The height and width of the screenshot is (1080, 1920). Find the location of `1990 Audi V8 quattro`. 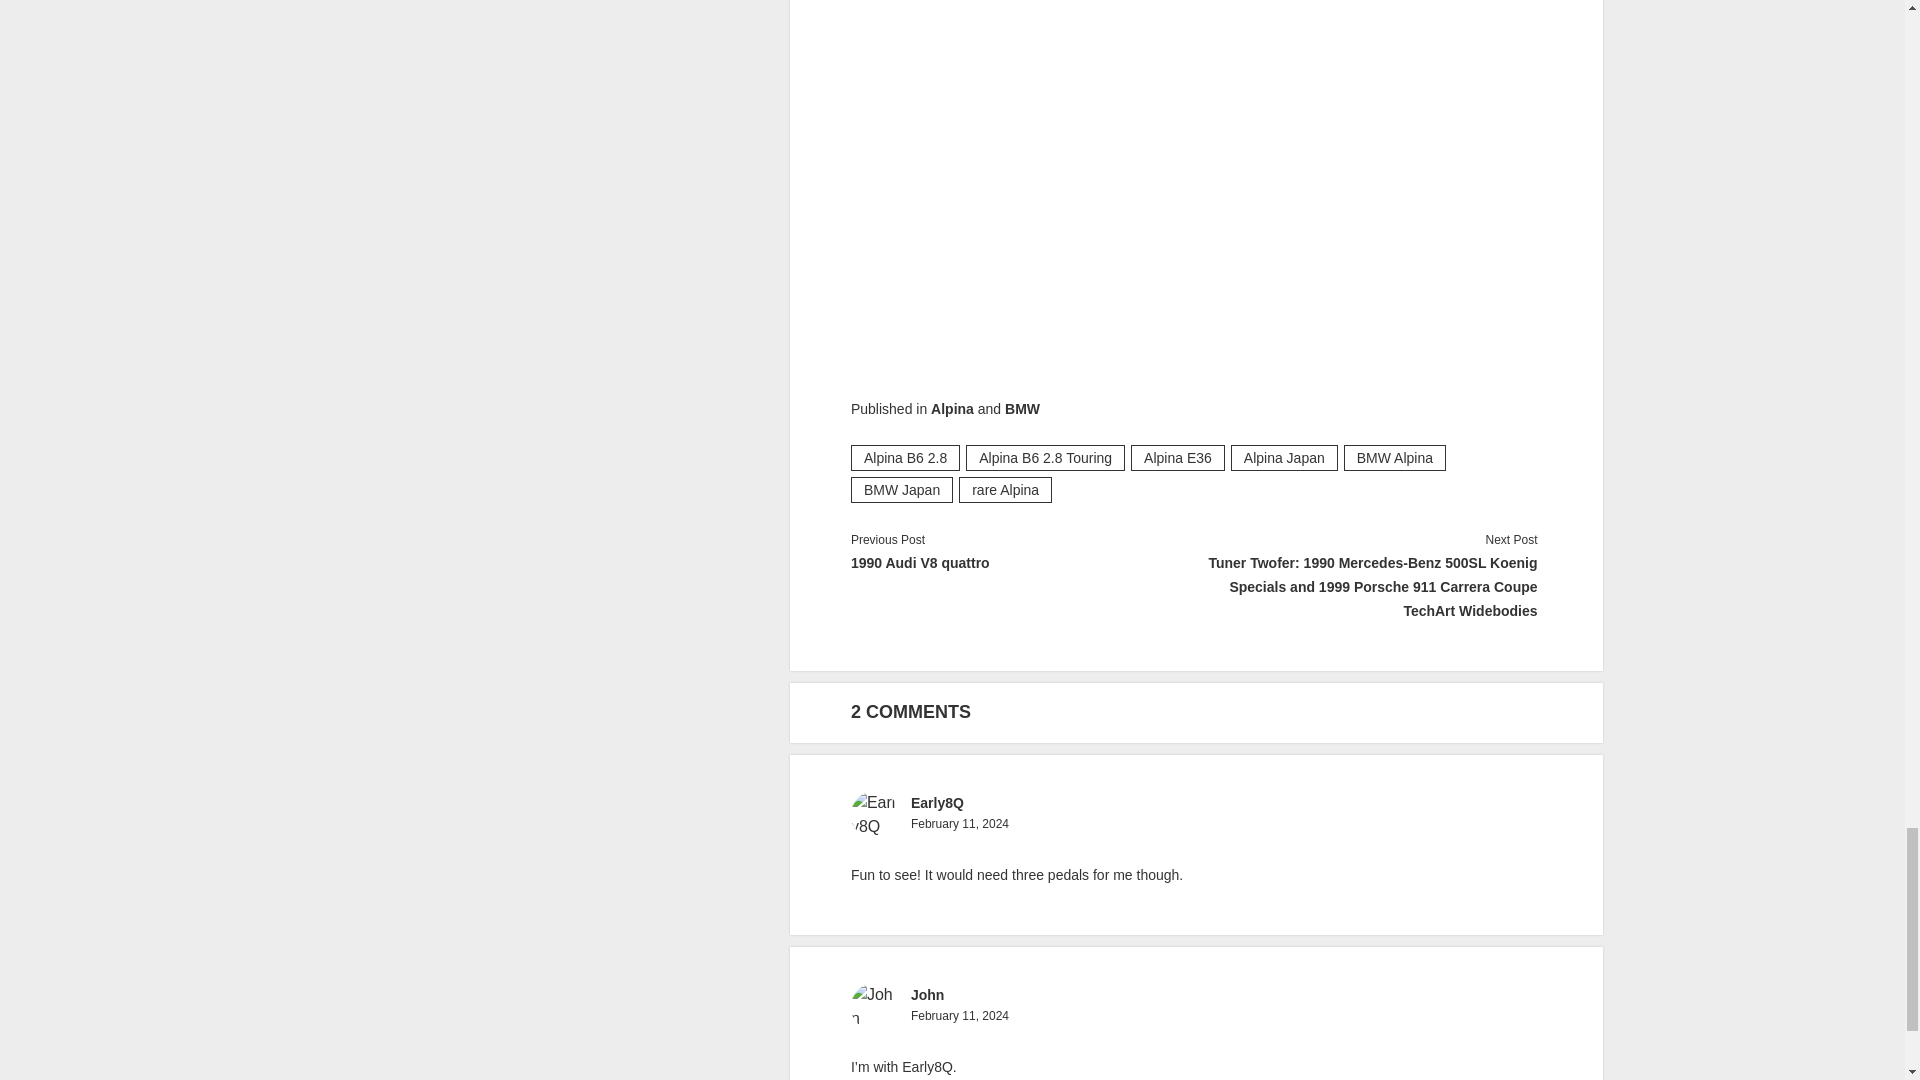

1990 Audi V8 quattro is located at coordinates (1023, 562).